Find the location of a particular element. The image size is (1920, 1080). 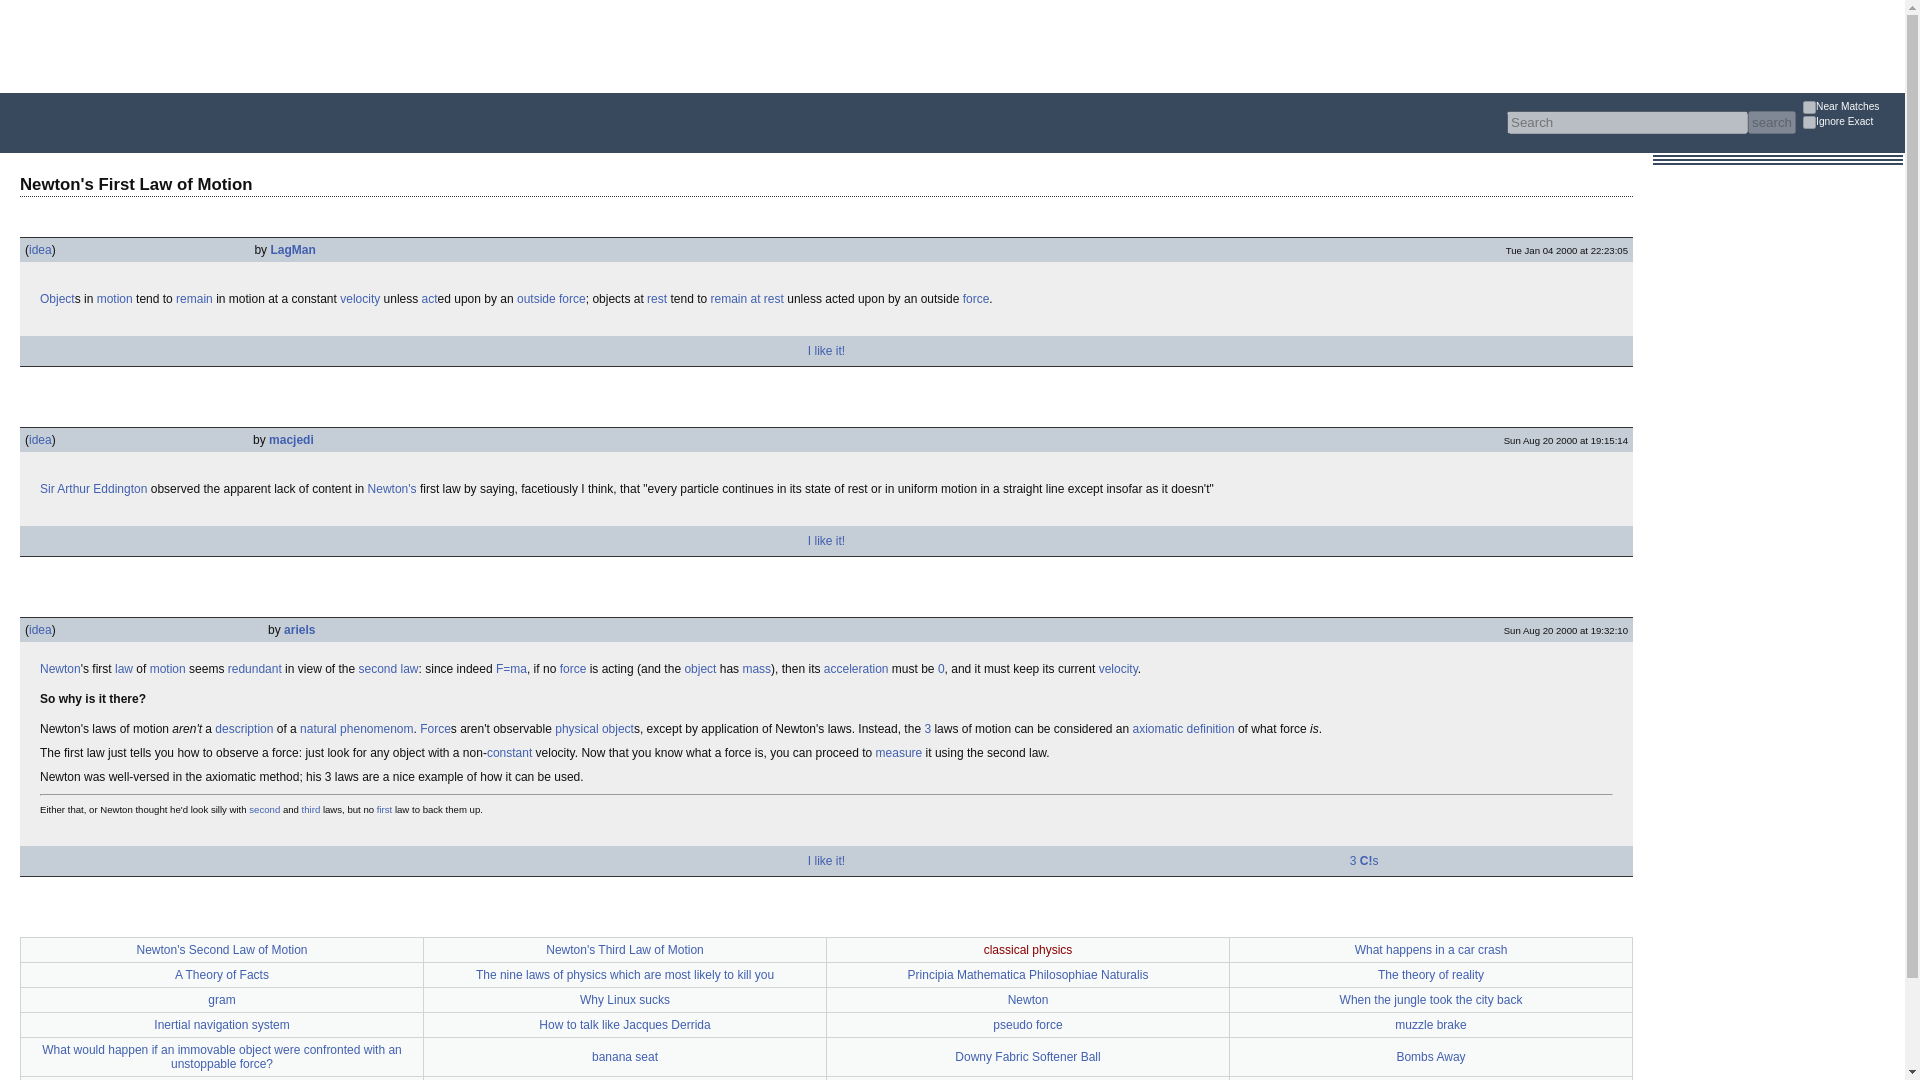

remain is located at coordinates (728, 298).